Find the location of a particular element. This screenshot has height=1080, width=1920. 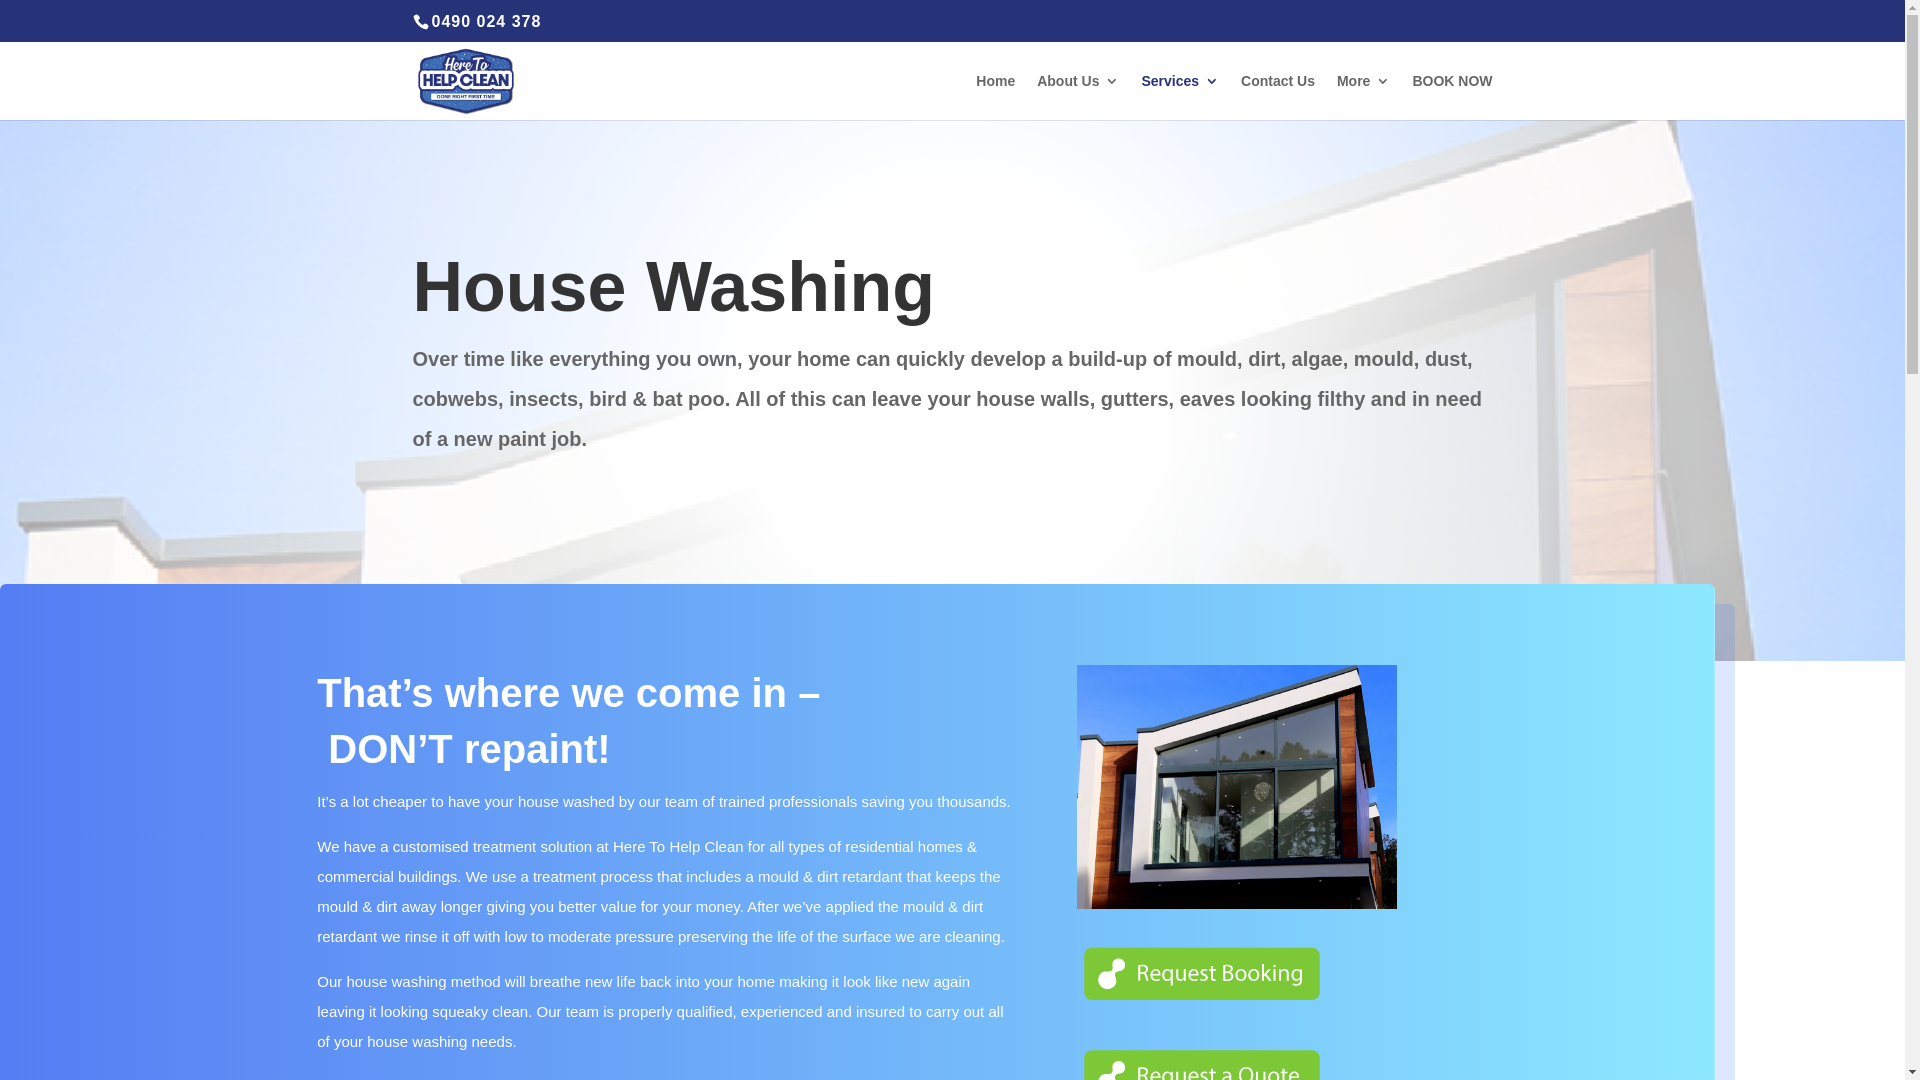

Contact Us is located at coordinates (1278, 97).